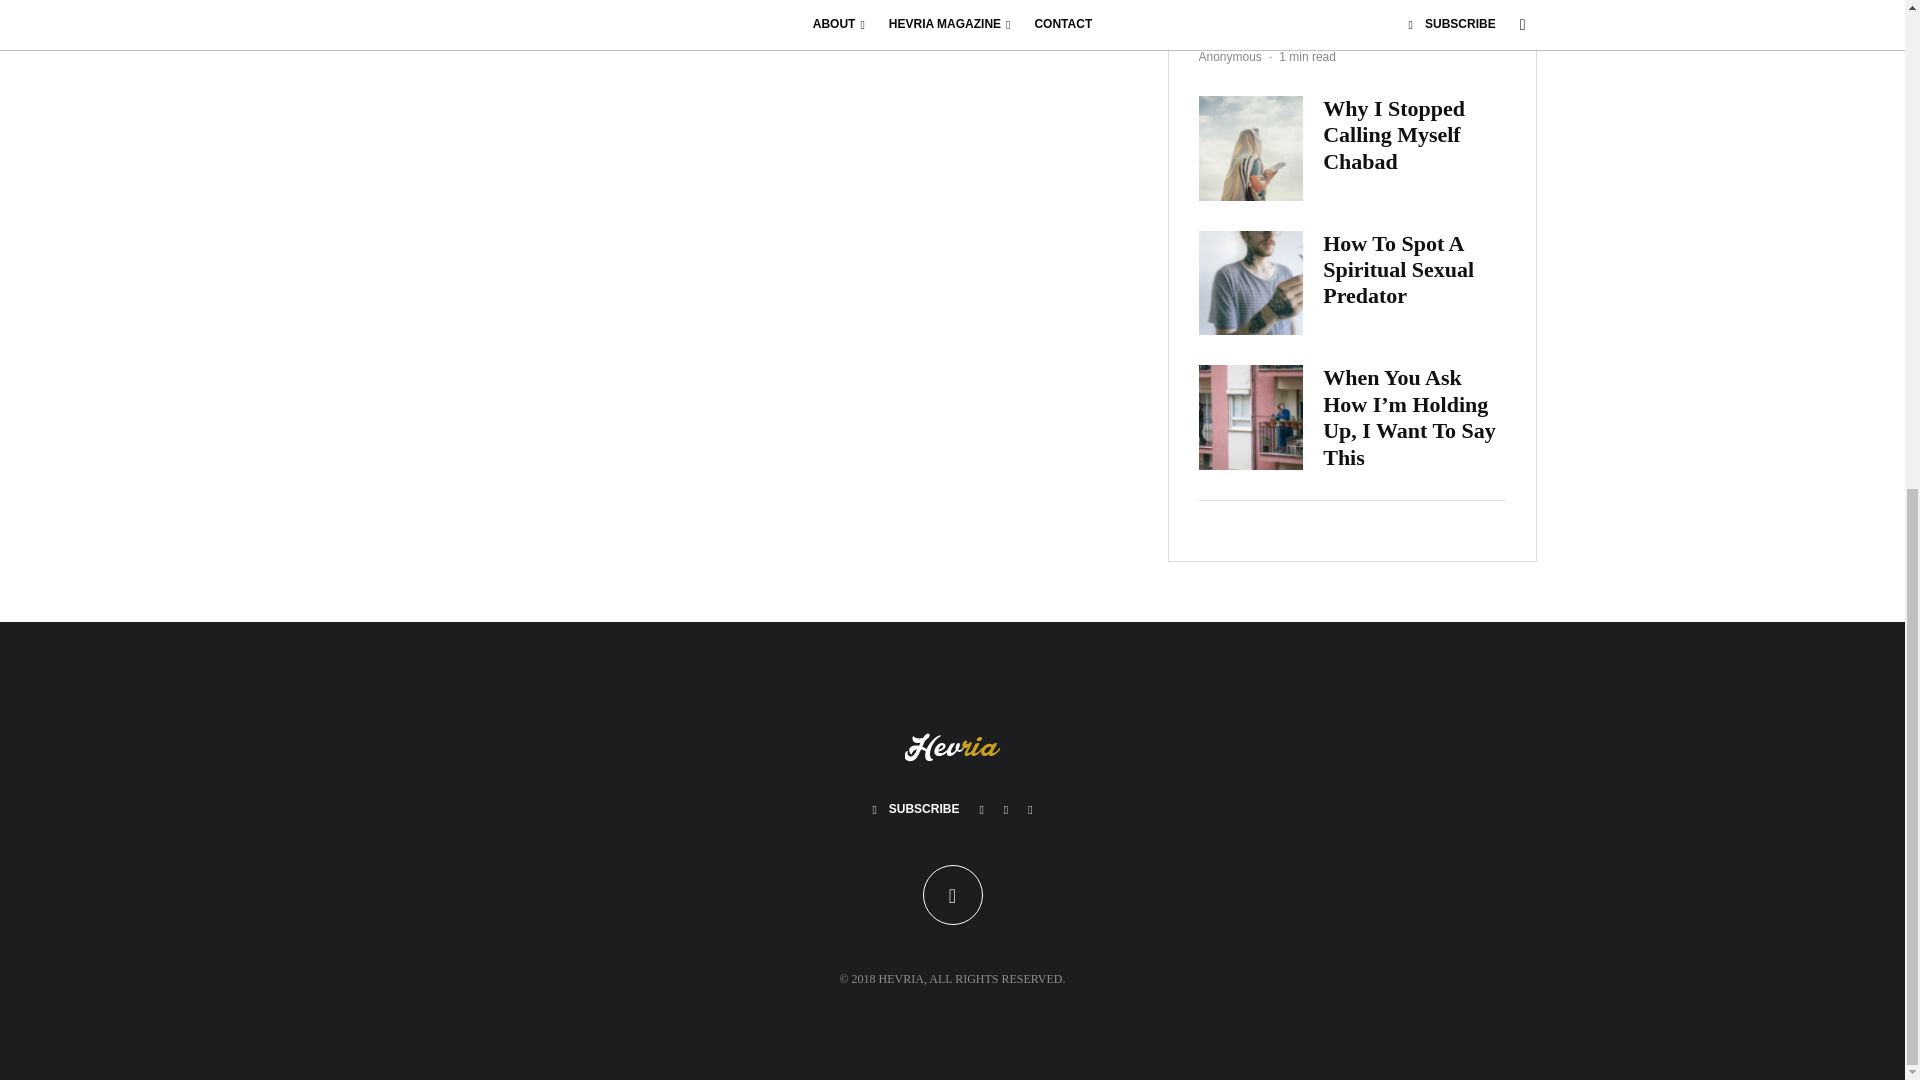 Image resolution: width=1920 pixels, height=1080 pixels. Describe the element at coordinates (1294, 24) in the screenshot. I see `The Boogeyman Of Belonging` at that location.